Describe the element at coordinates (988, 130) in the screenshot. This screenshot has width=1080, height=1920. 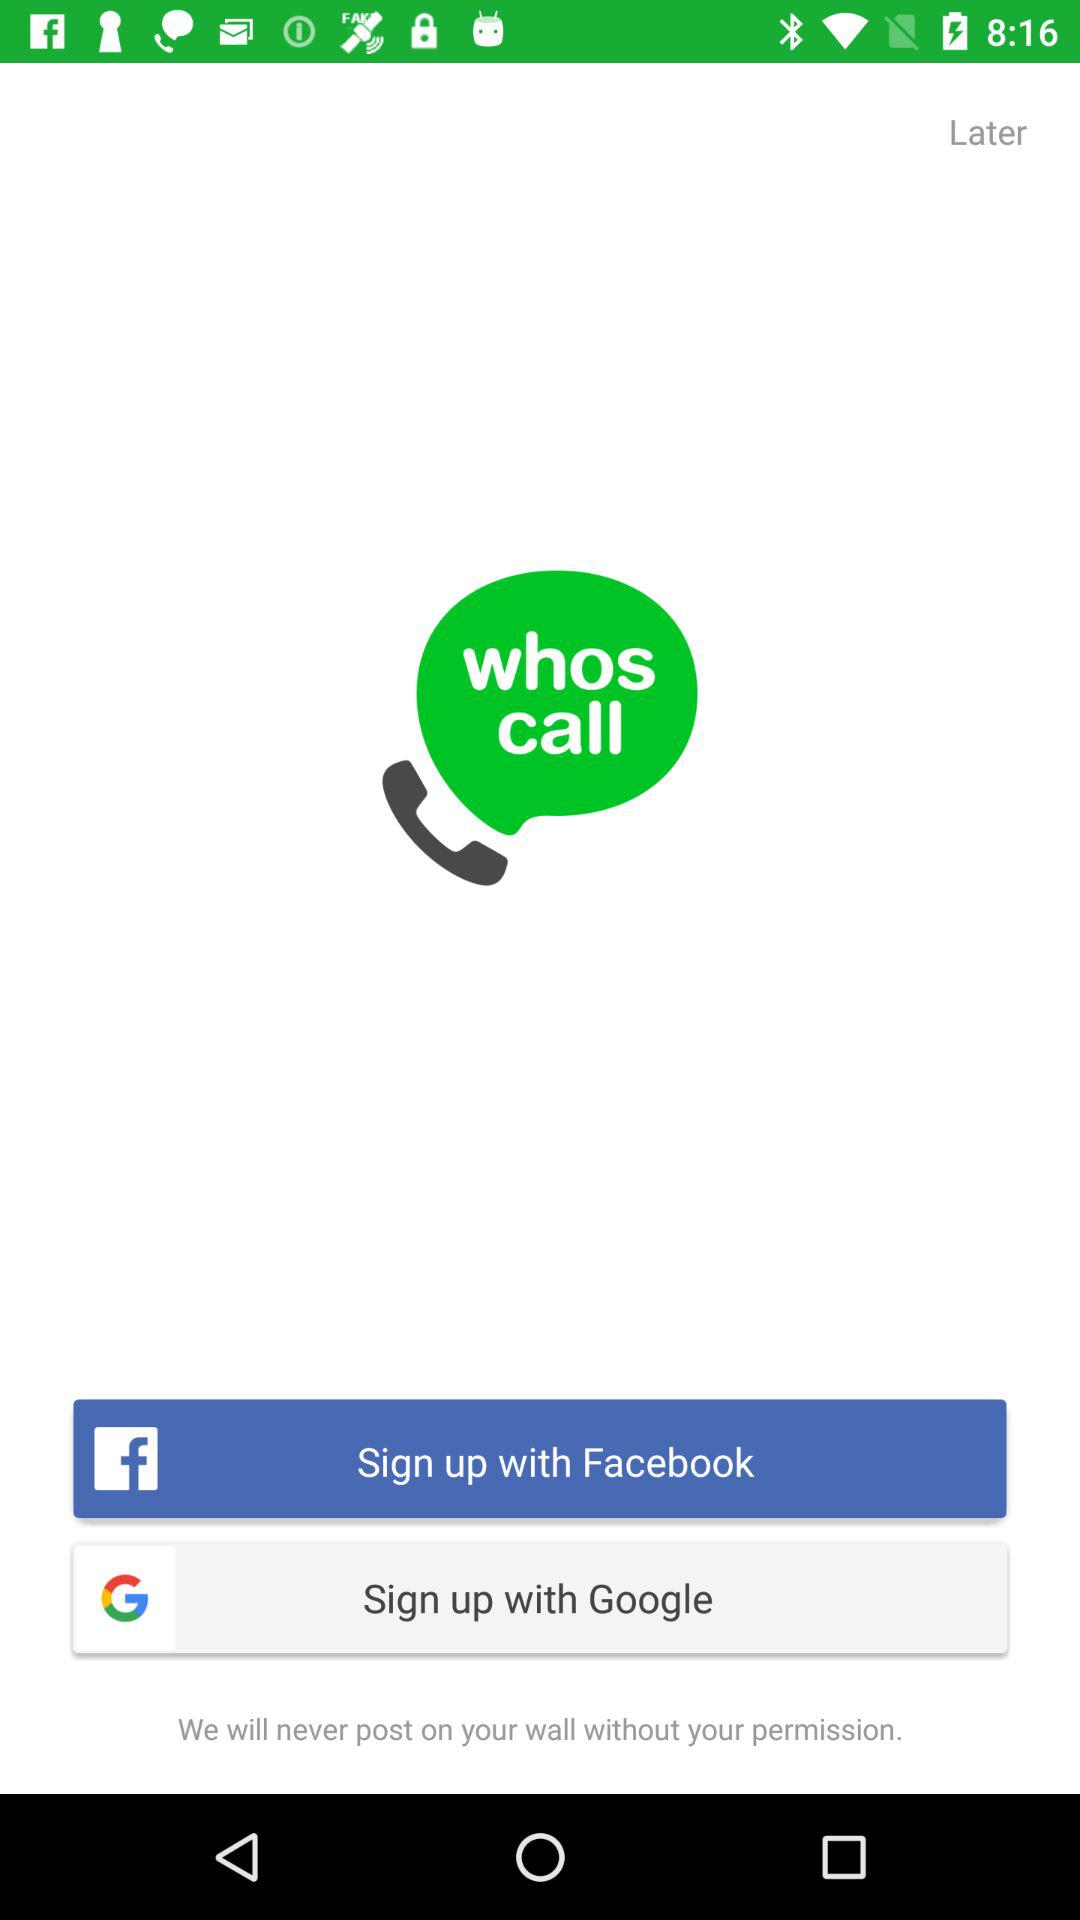
I see `flip until later app` at that location.